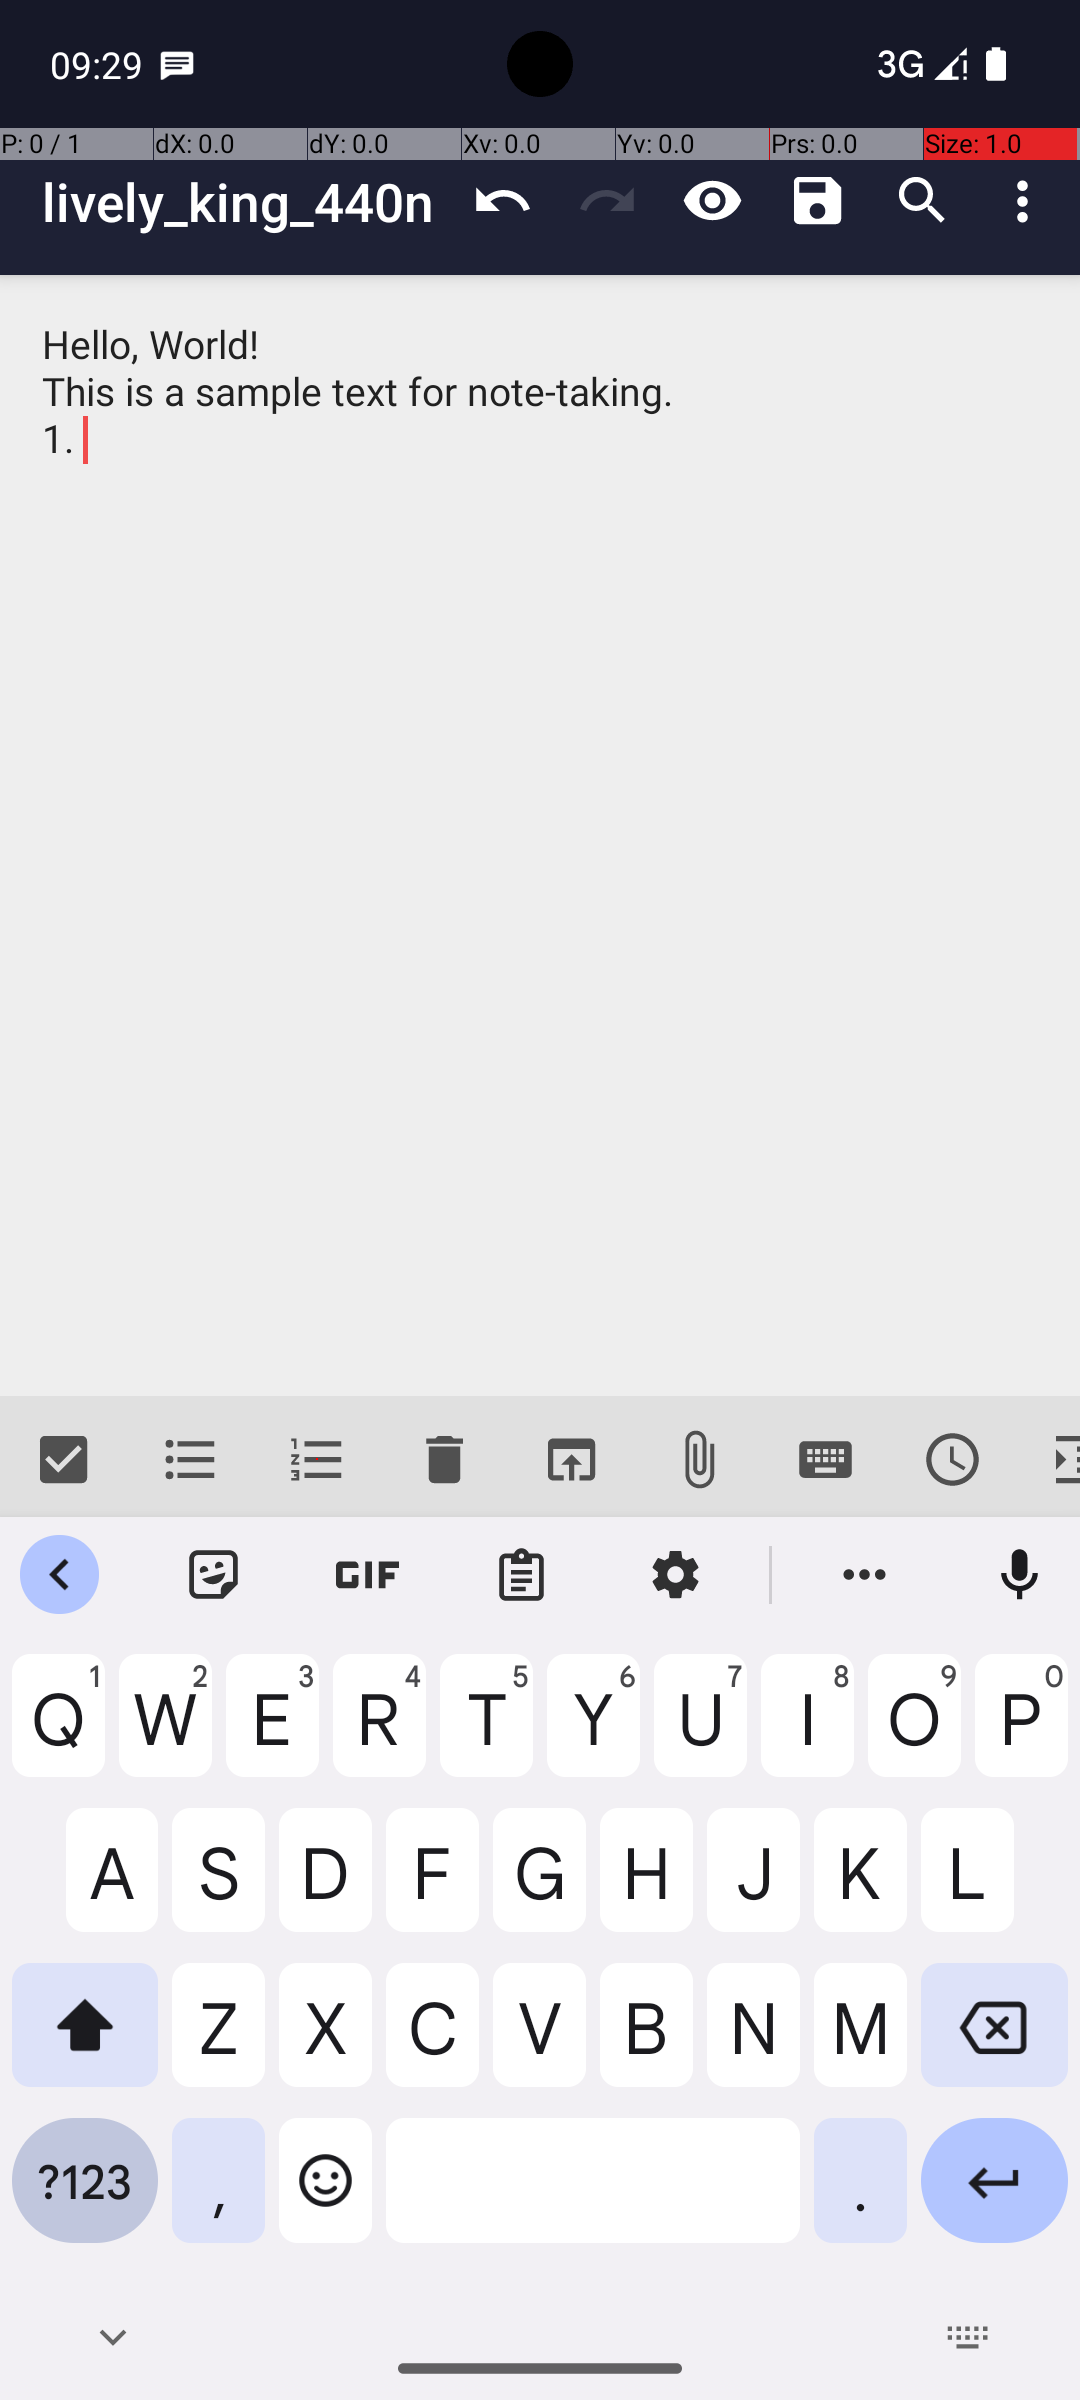  I want to click on Indent, so click(1048, 1460).